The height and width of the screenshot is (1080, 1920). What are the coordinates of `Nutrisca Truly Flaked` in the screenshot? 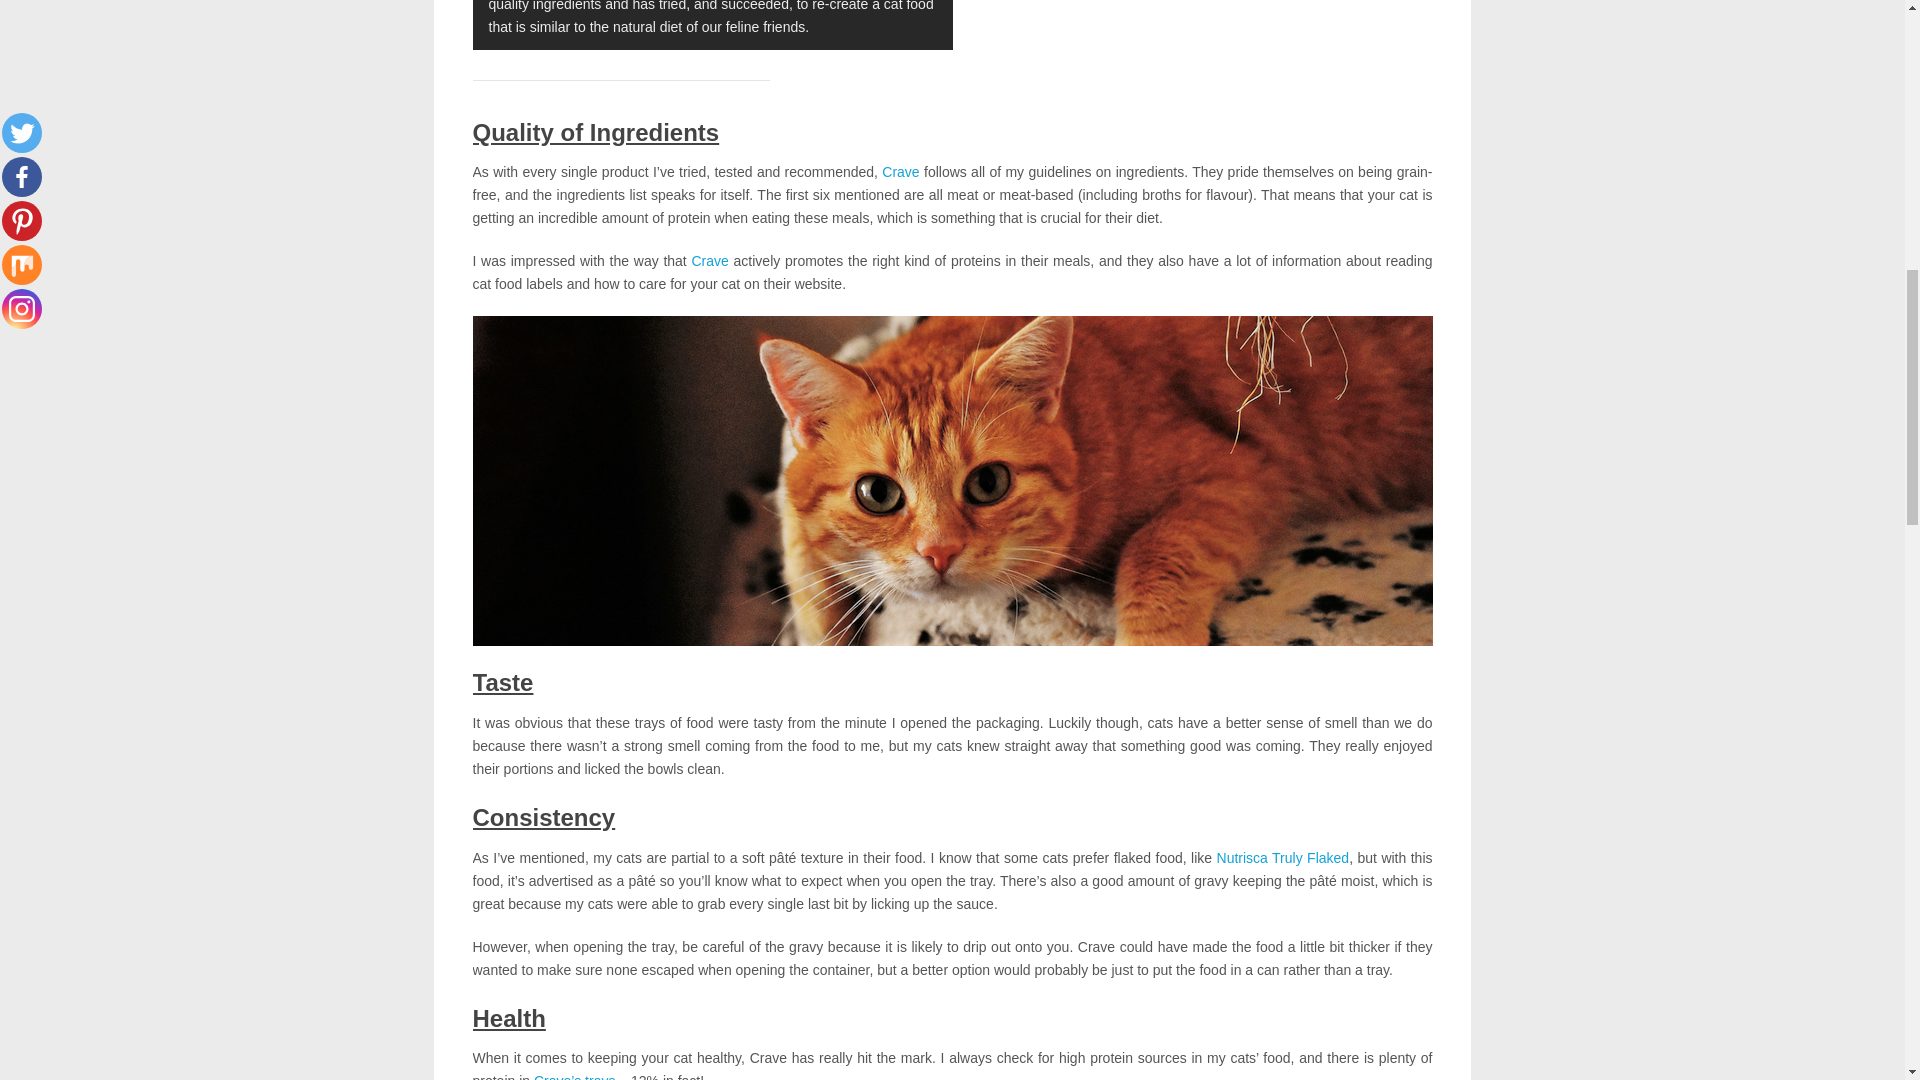 It's located at (1283, 858).